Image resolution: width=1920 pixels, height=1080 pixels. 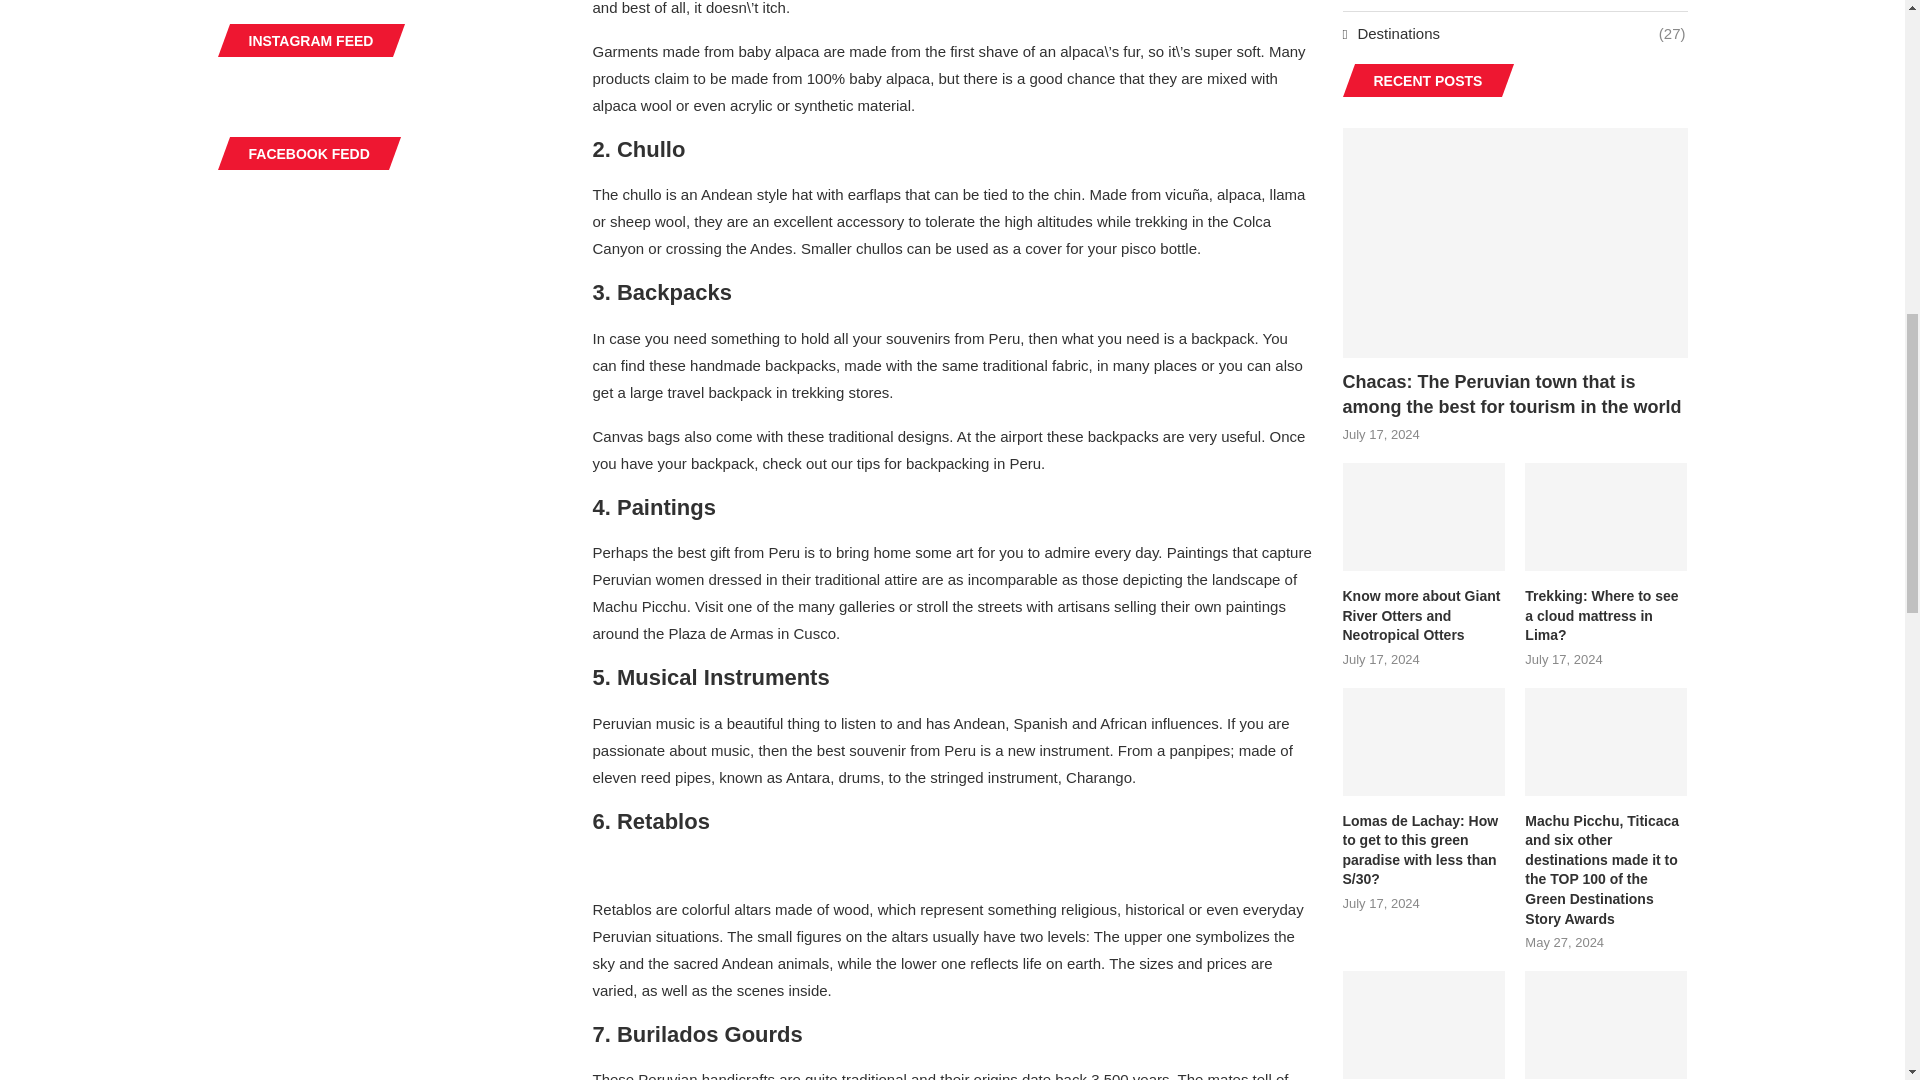 What do you see at coordinates (1606, 517) in the screenshot?
I see `Trekking: Where to see a cloud mattress in Lima?` at bounding box center [1606, 517].